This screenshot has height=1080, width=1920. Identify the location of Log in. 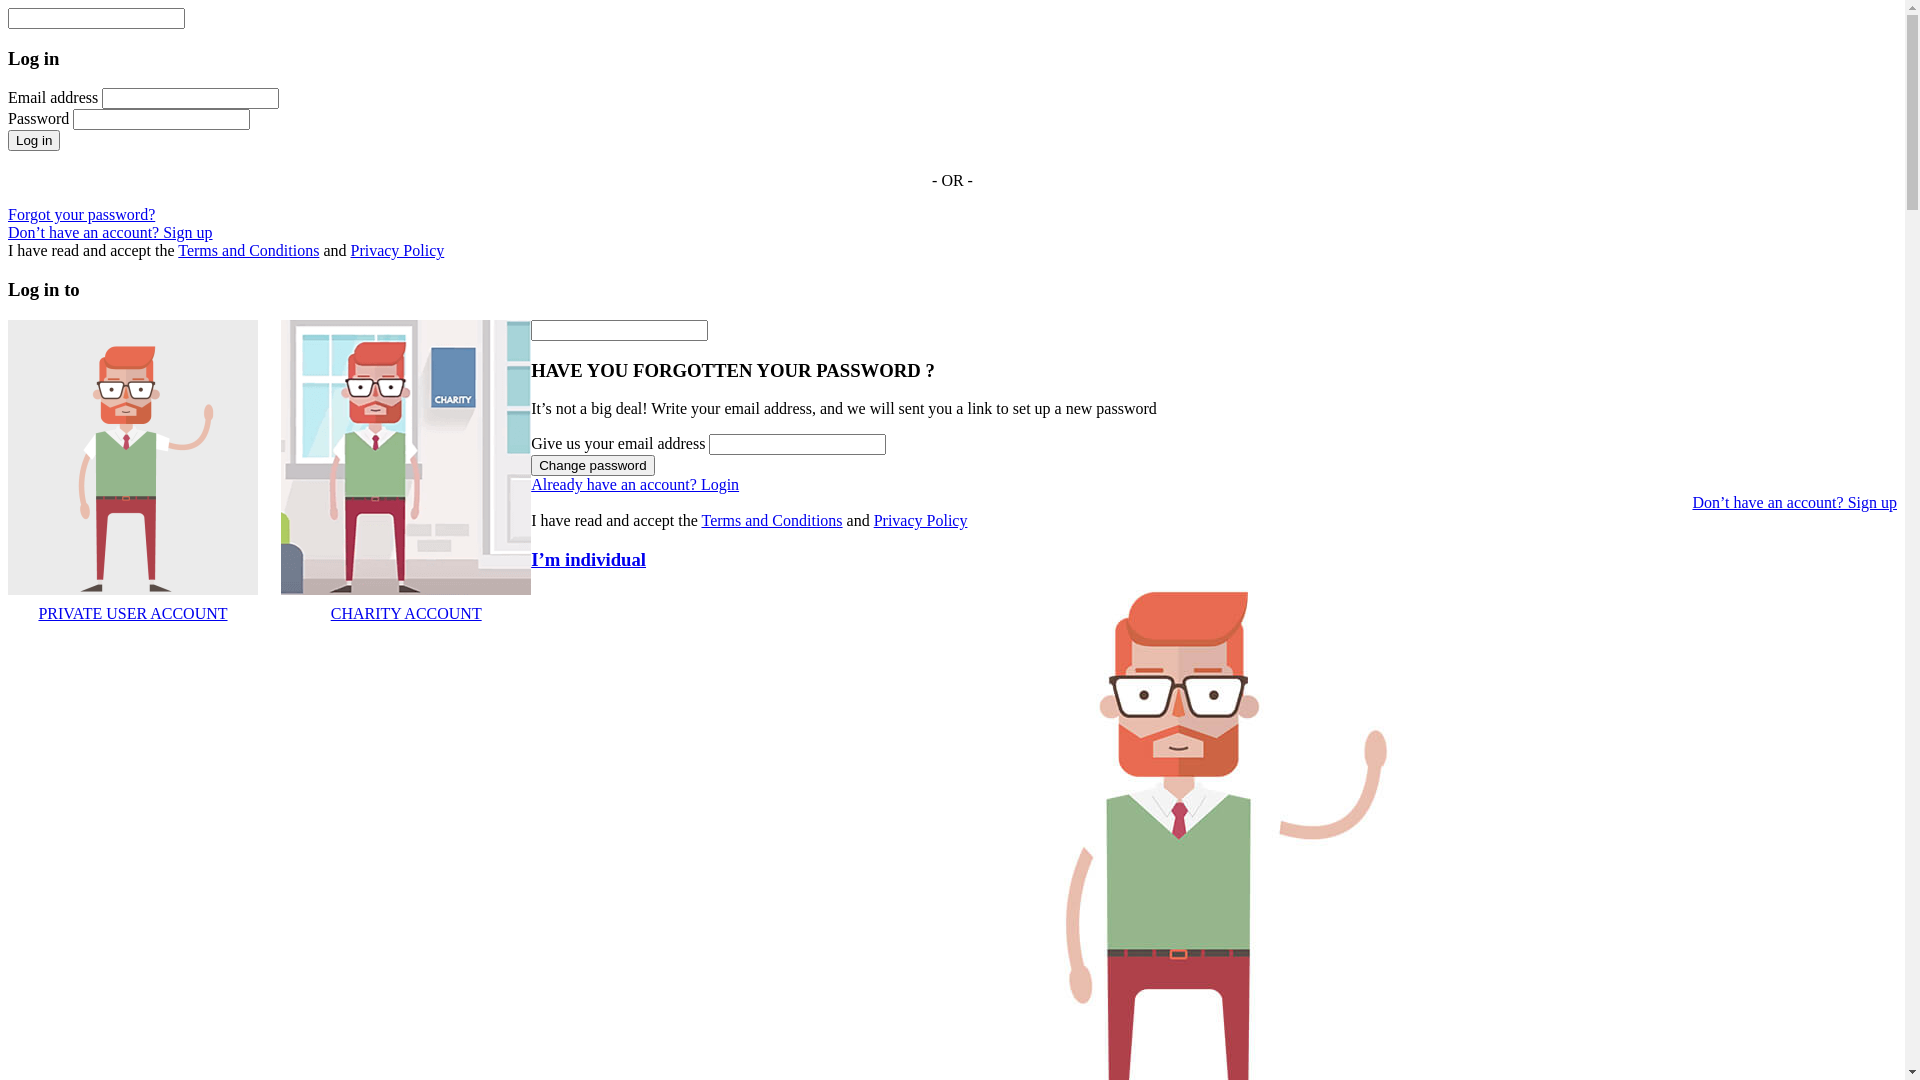
(34, 140).